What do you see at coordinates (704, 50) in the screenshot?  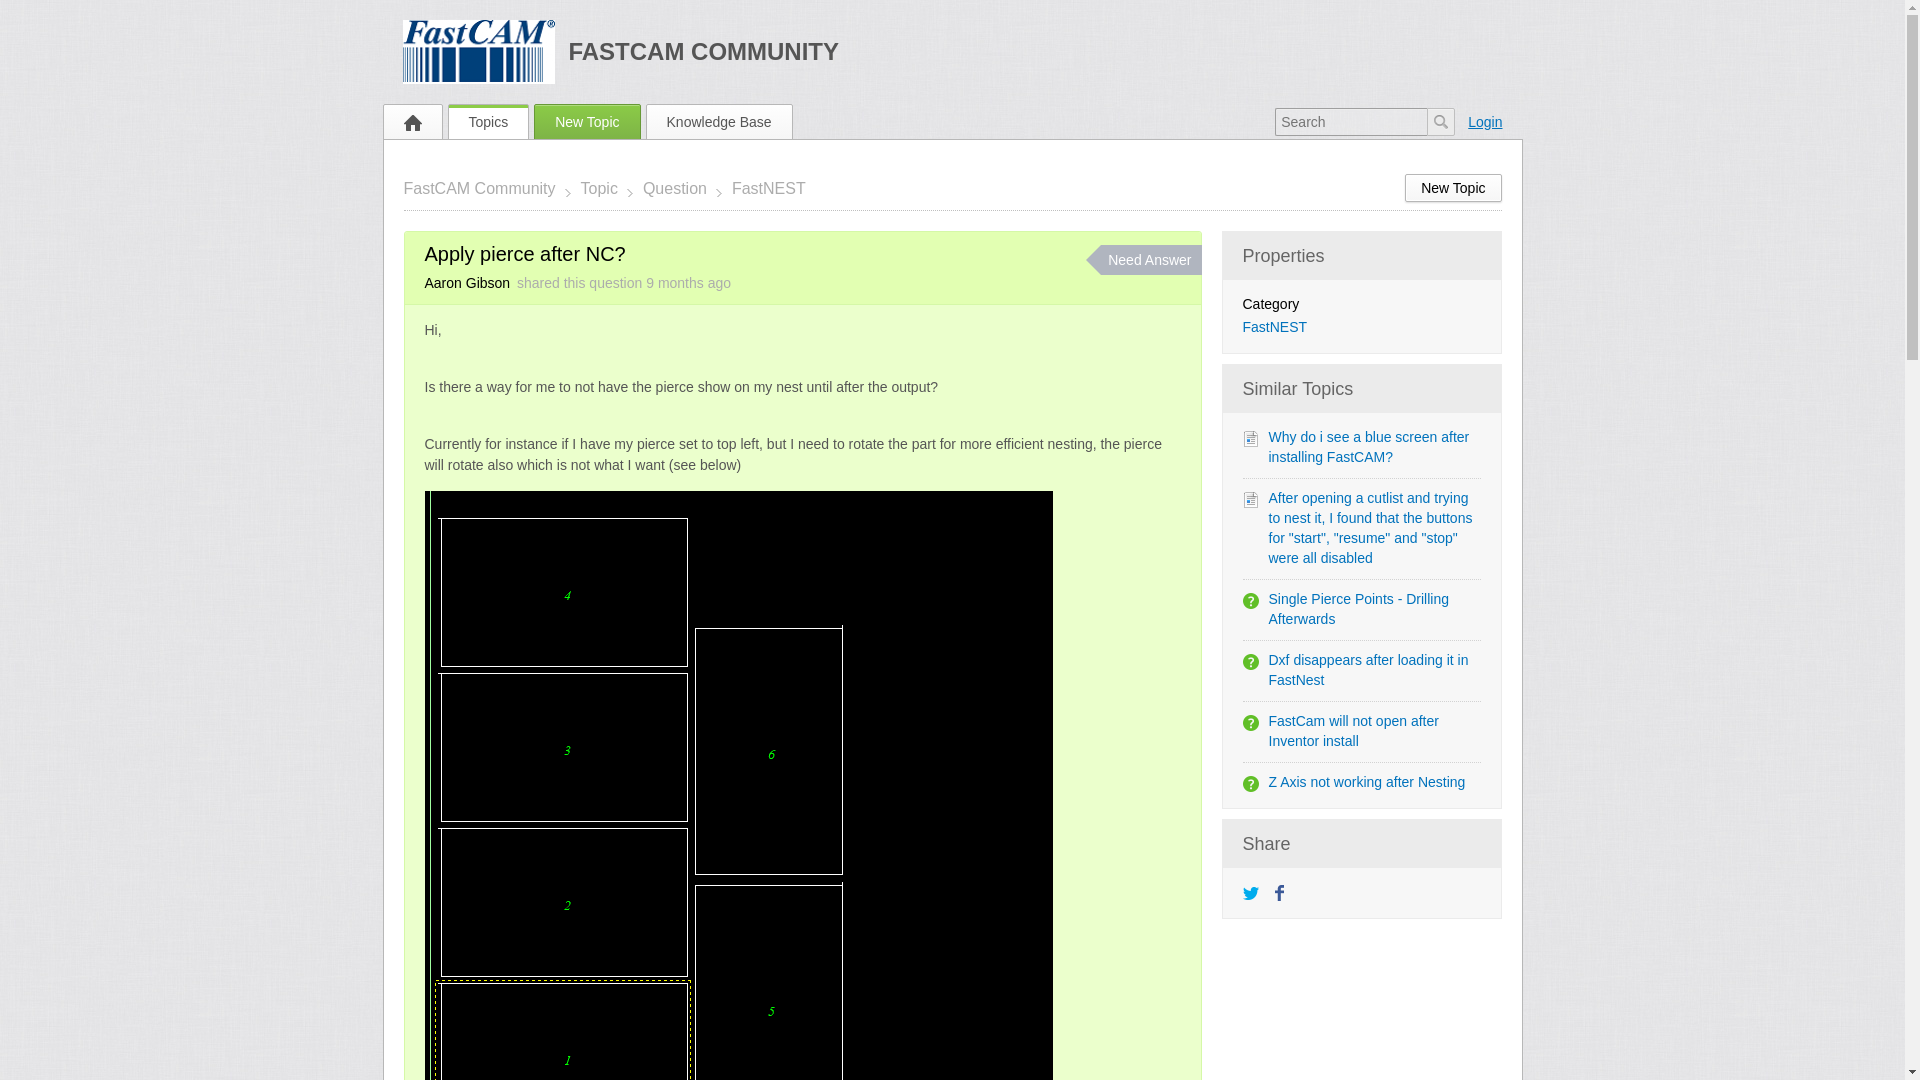 I see `FASTCAM COMMUNITY` at bounding box center [704, 50].